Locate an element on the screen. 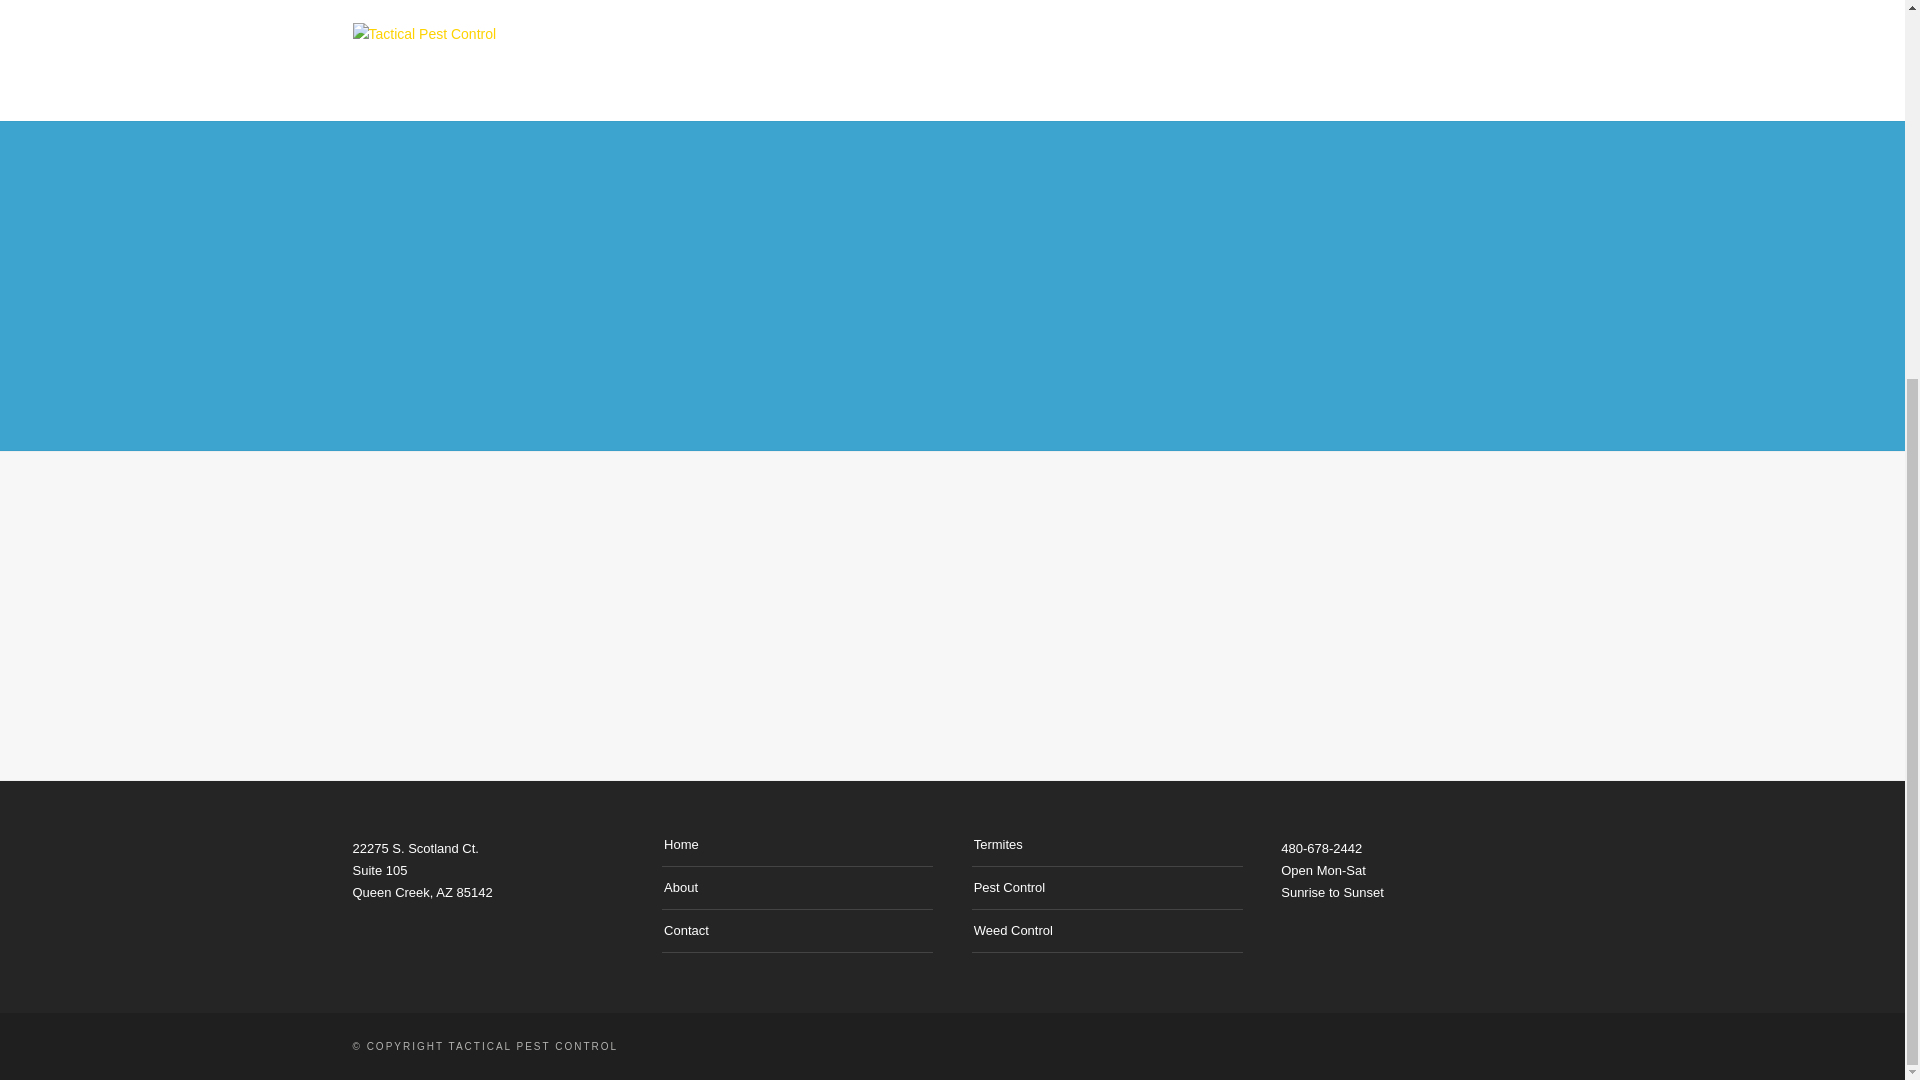 The width and height of the screenshot is (1920, 1080). Weed Control is located at coordinates (1012, 930).